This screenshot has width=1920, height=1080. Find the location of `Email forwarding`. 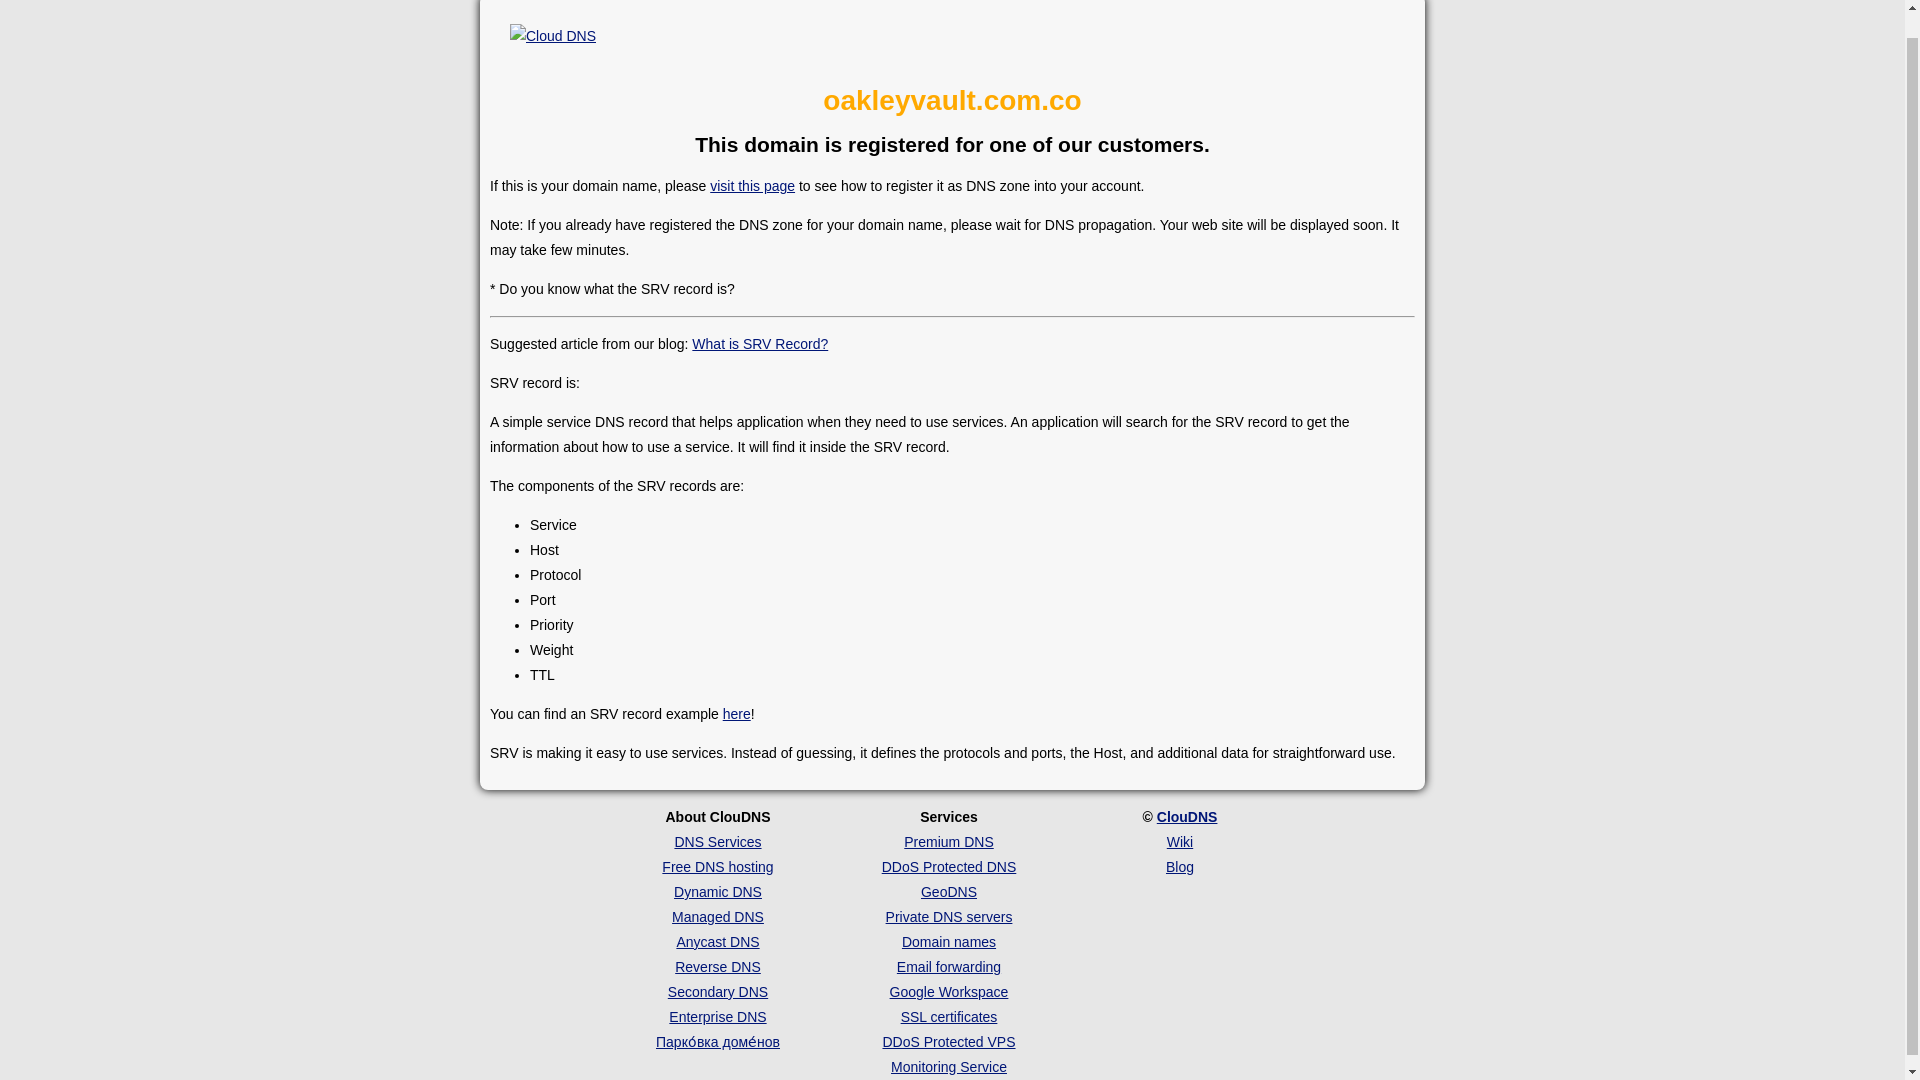

Email forwarding is located at coordinates (948, 967).